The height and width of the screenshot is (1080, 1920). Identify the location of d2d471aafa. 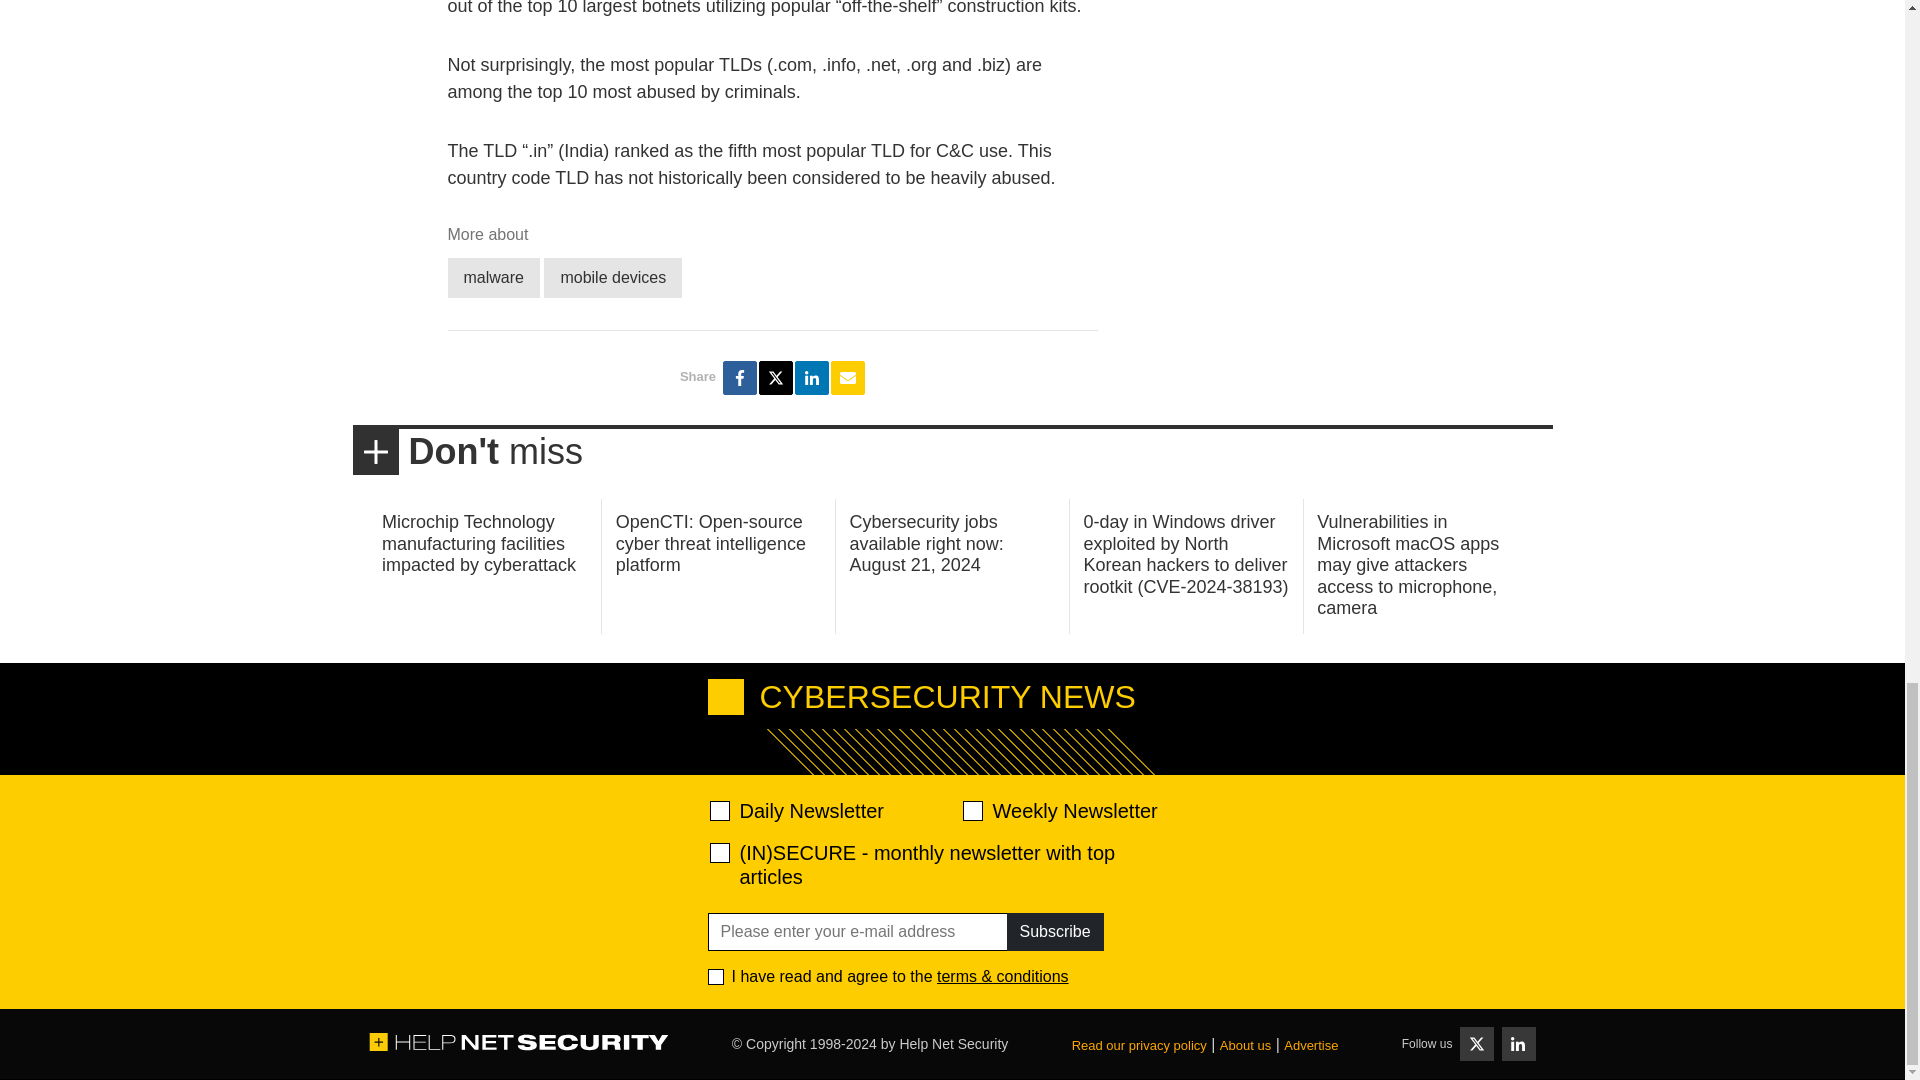
(971, 810).